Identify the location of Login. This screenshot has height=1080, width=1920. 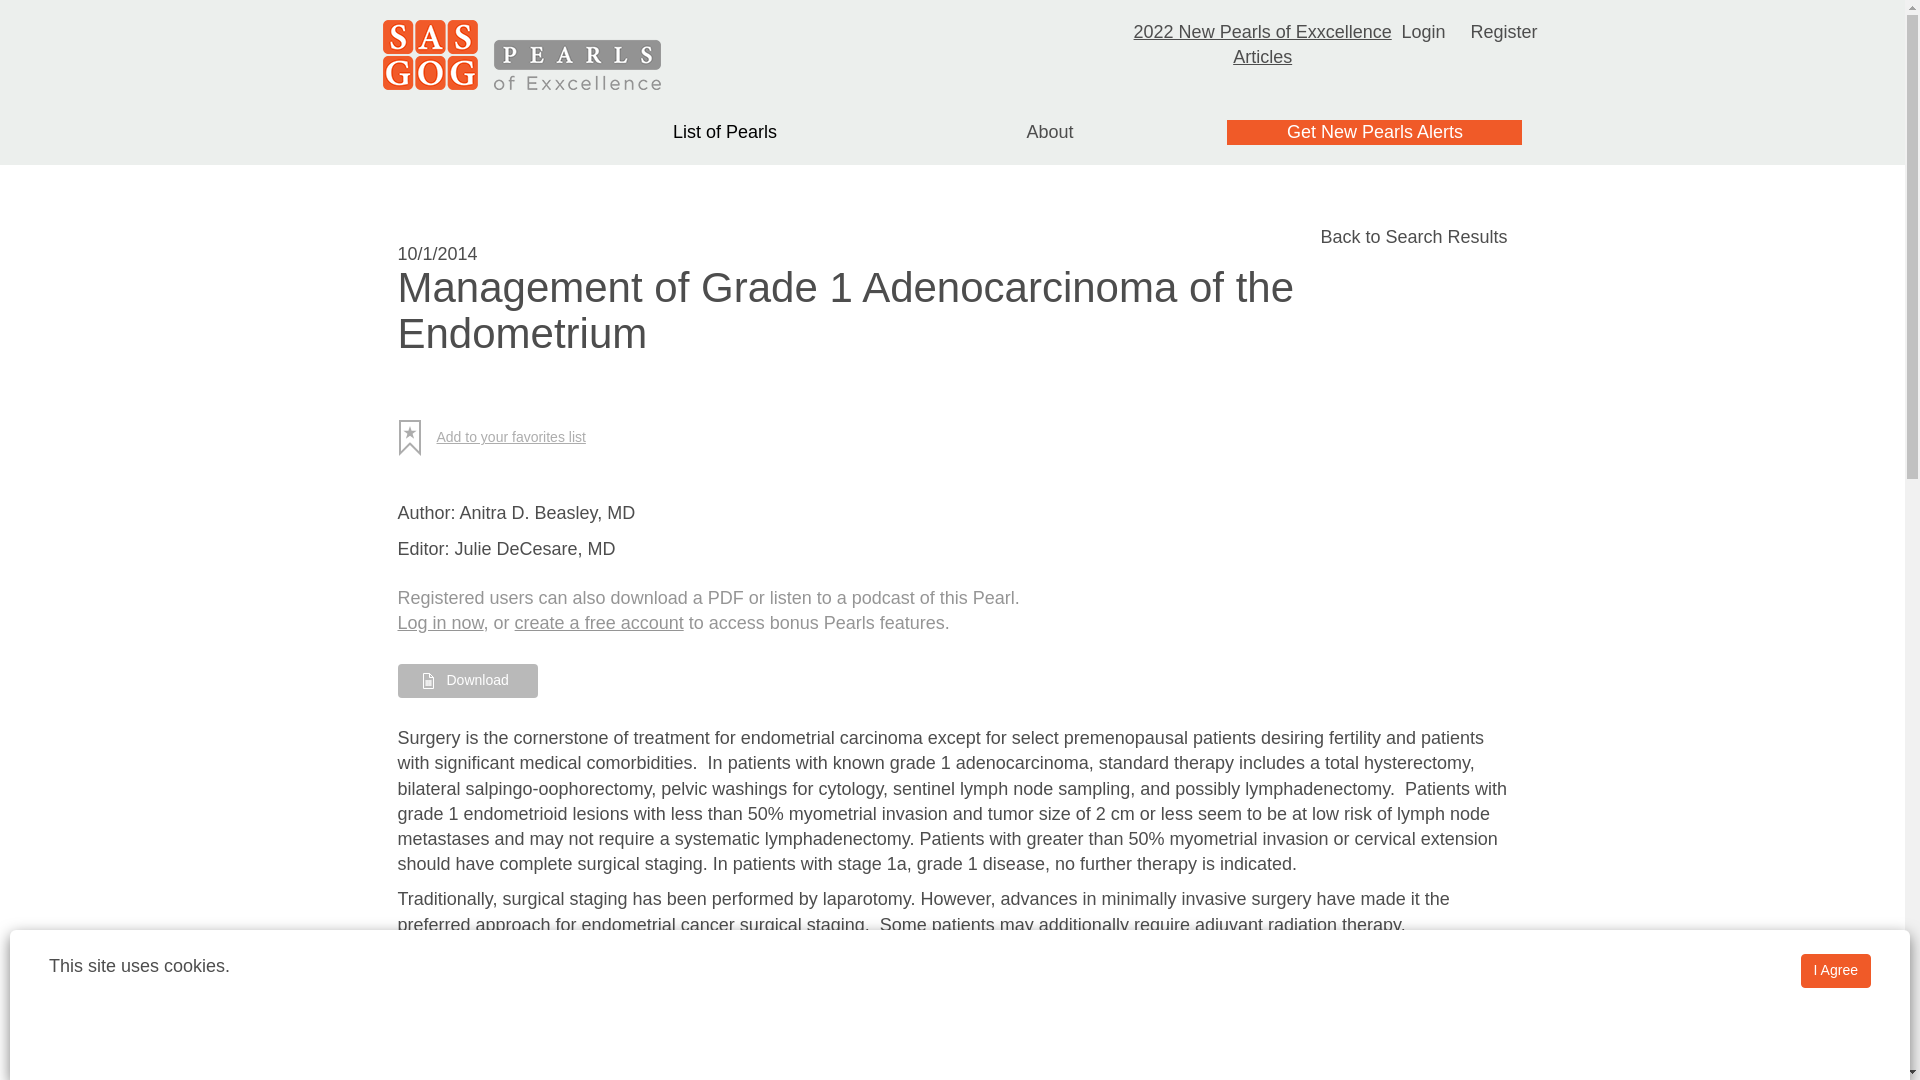
(1423, 32).